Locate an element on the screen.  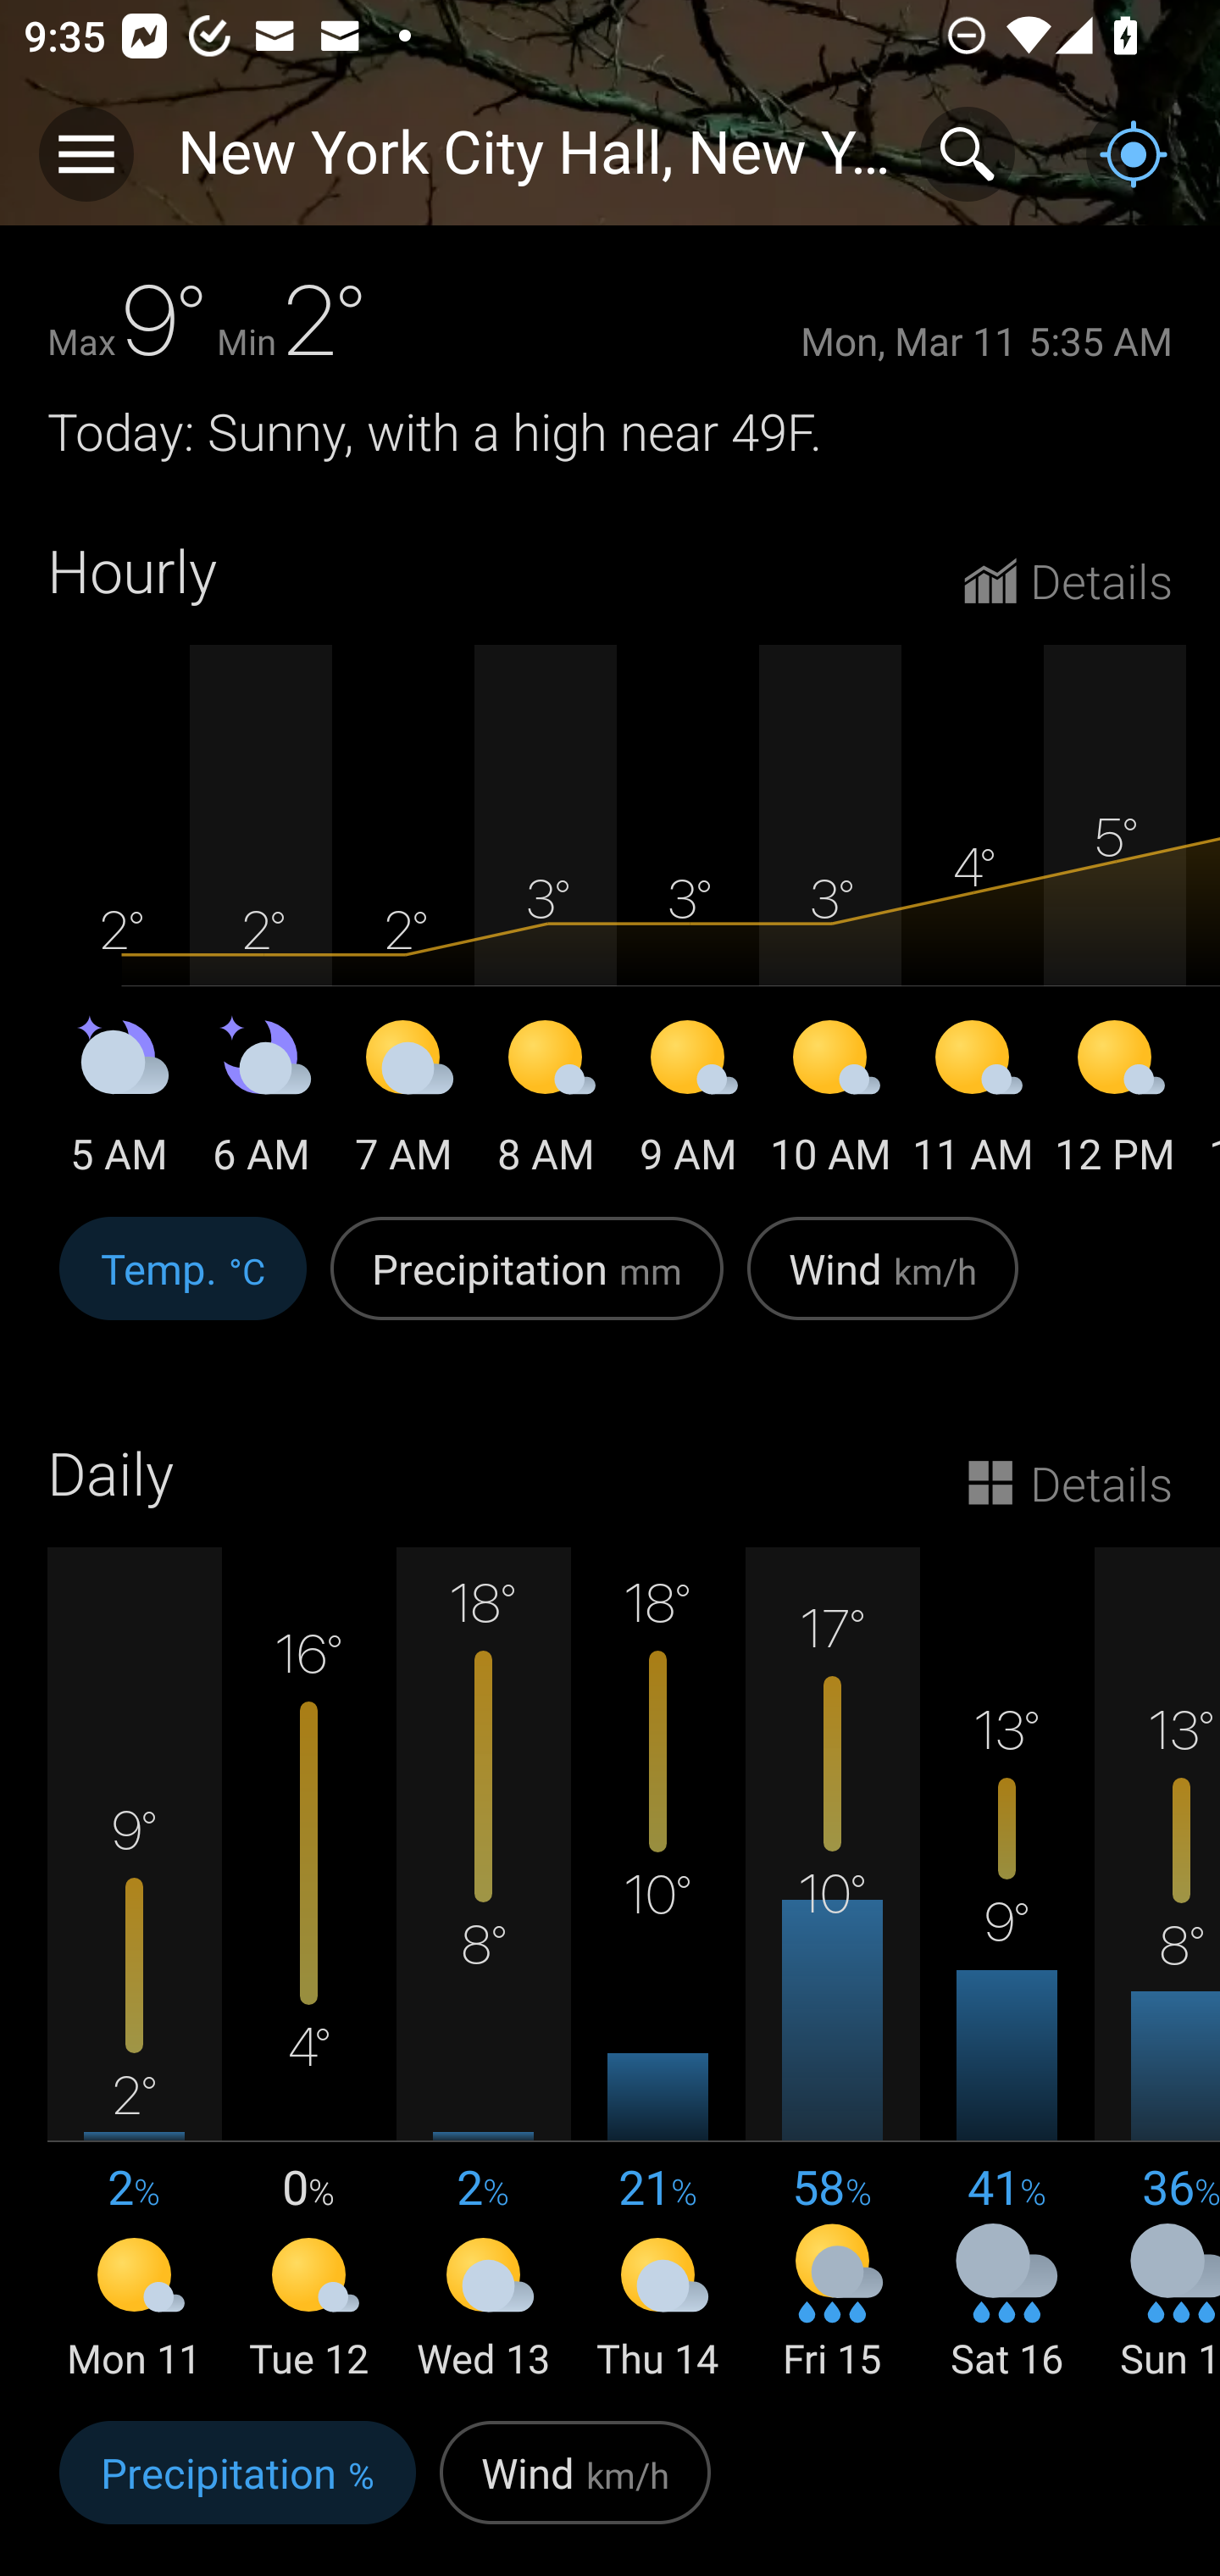
13° 9° 41 % Sat 16 is located at coordinates (1006, 1967).